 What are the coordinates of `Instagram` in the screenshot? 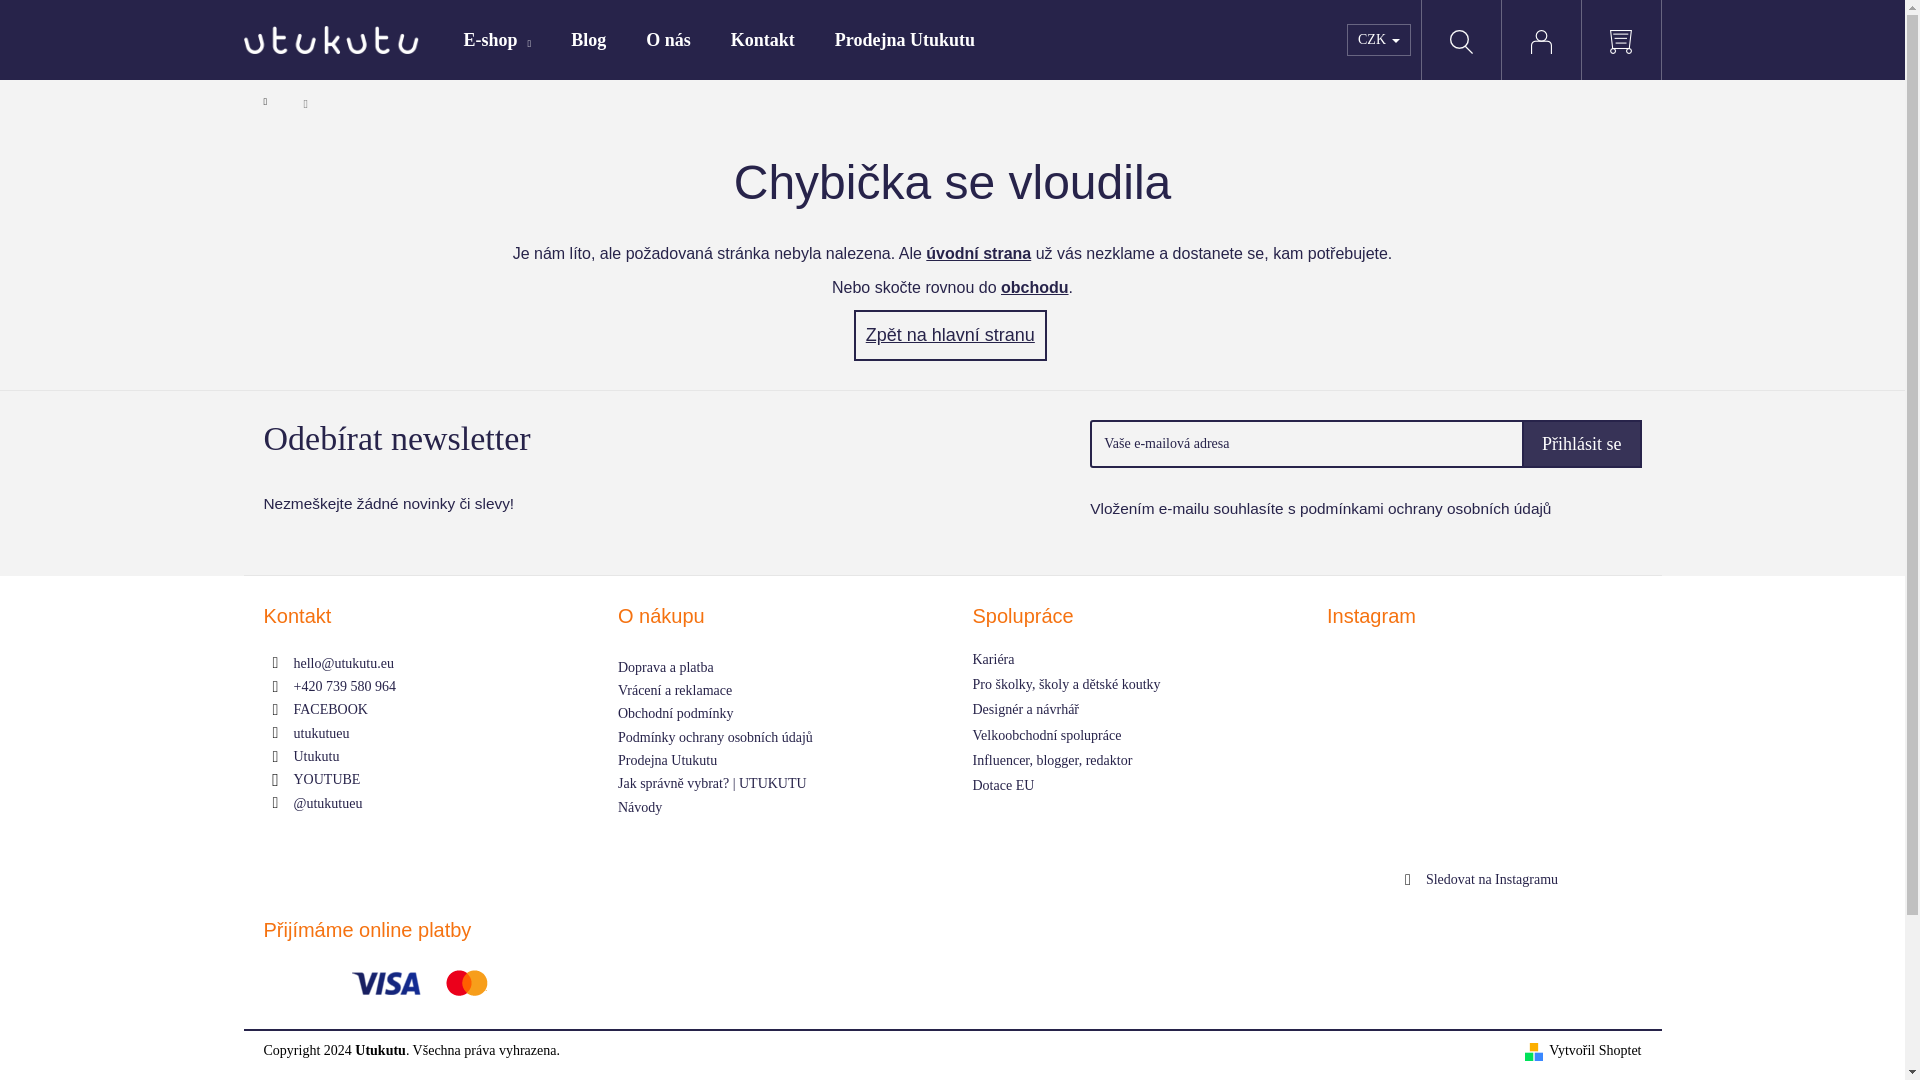 It's located at (321, 732).